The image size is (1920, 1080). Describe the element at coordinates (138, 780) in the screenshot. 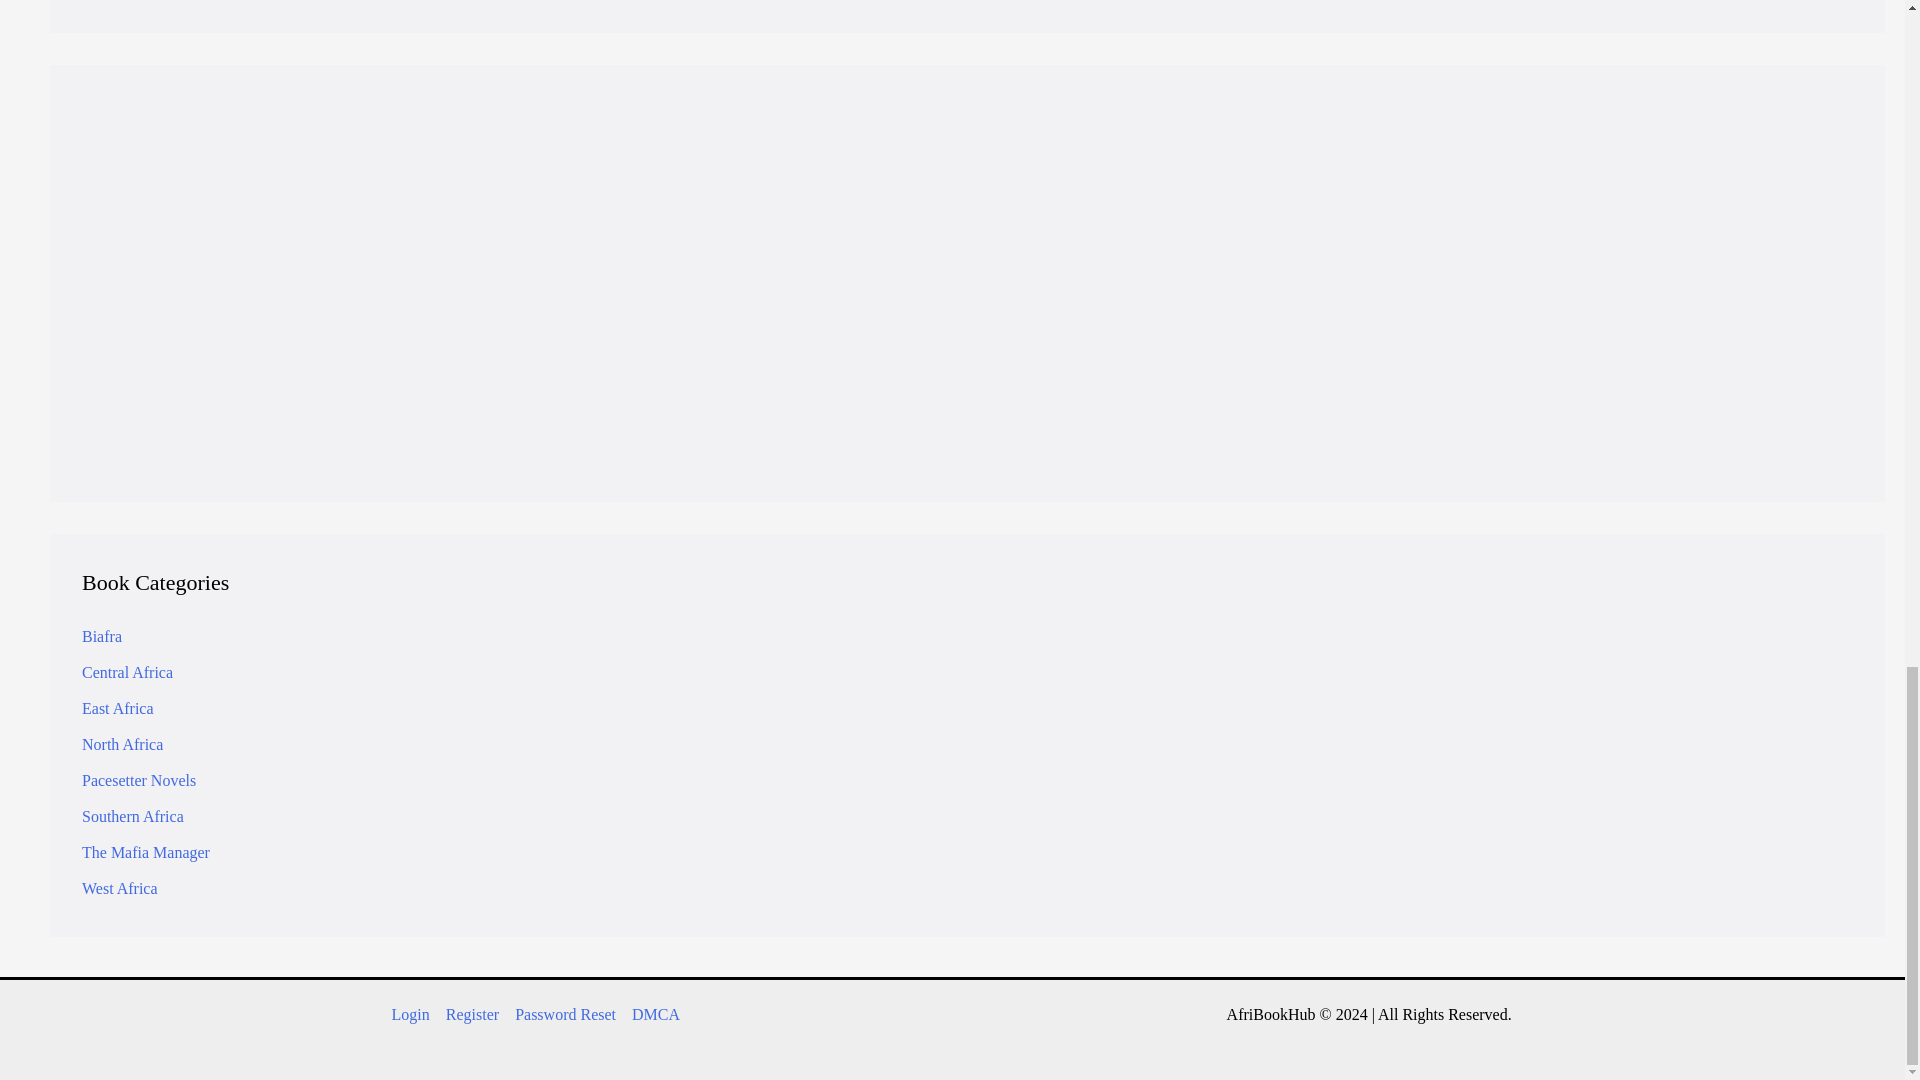

I see `Pacesetter Novels` at that location.